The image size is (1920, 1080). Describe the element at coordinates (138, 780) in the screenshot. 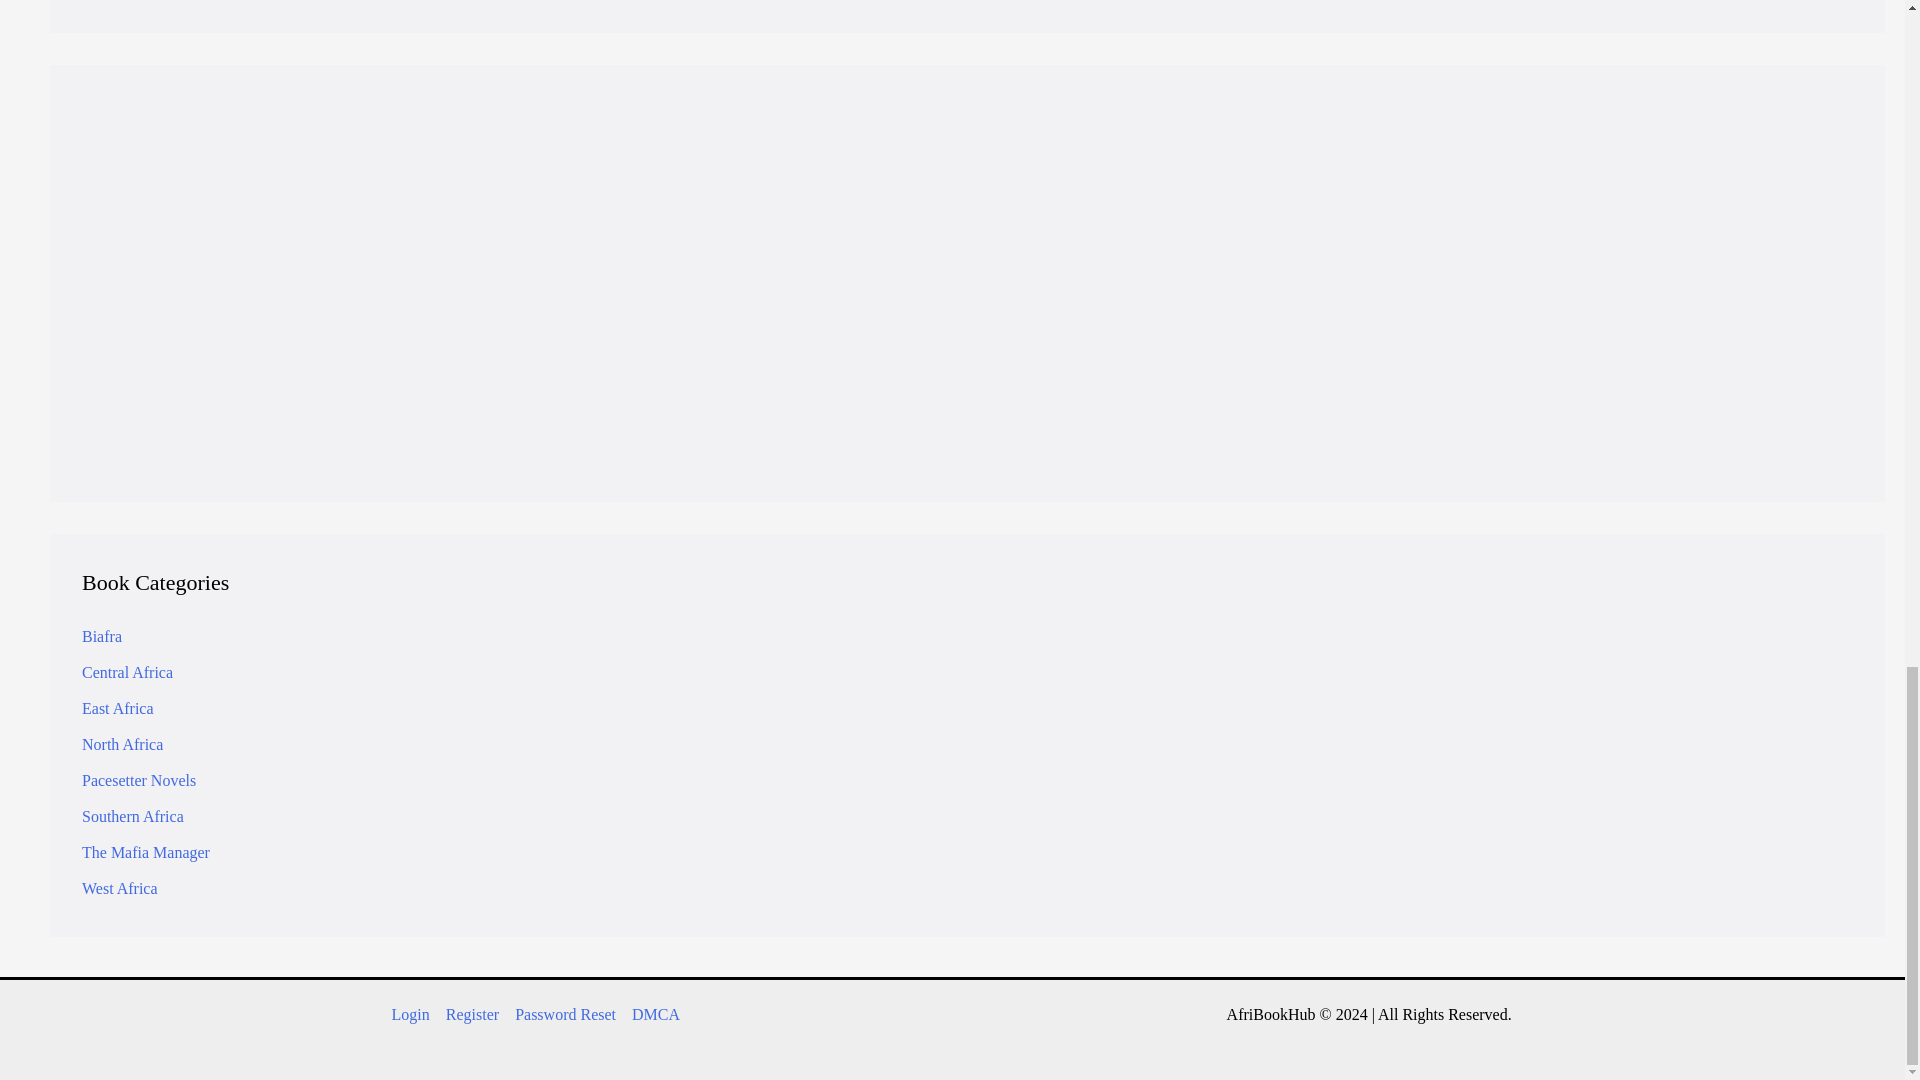

I see `Pacesetter Novels` at that location.